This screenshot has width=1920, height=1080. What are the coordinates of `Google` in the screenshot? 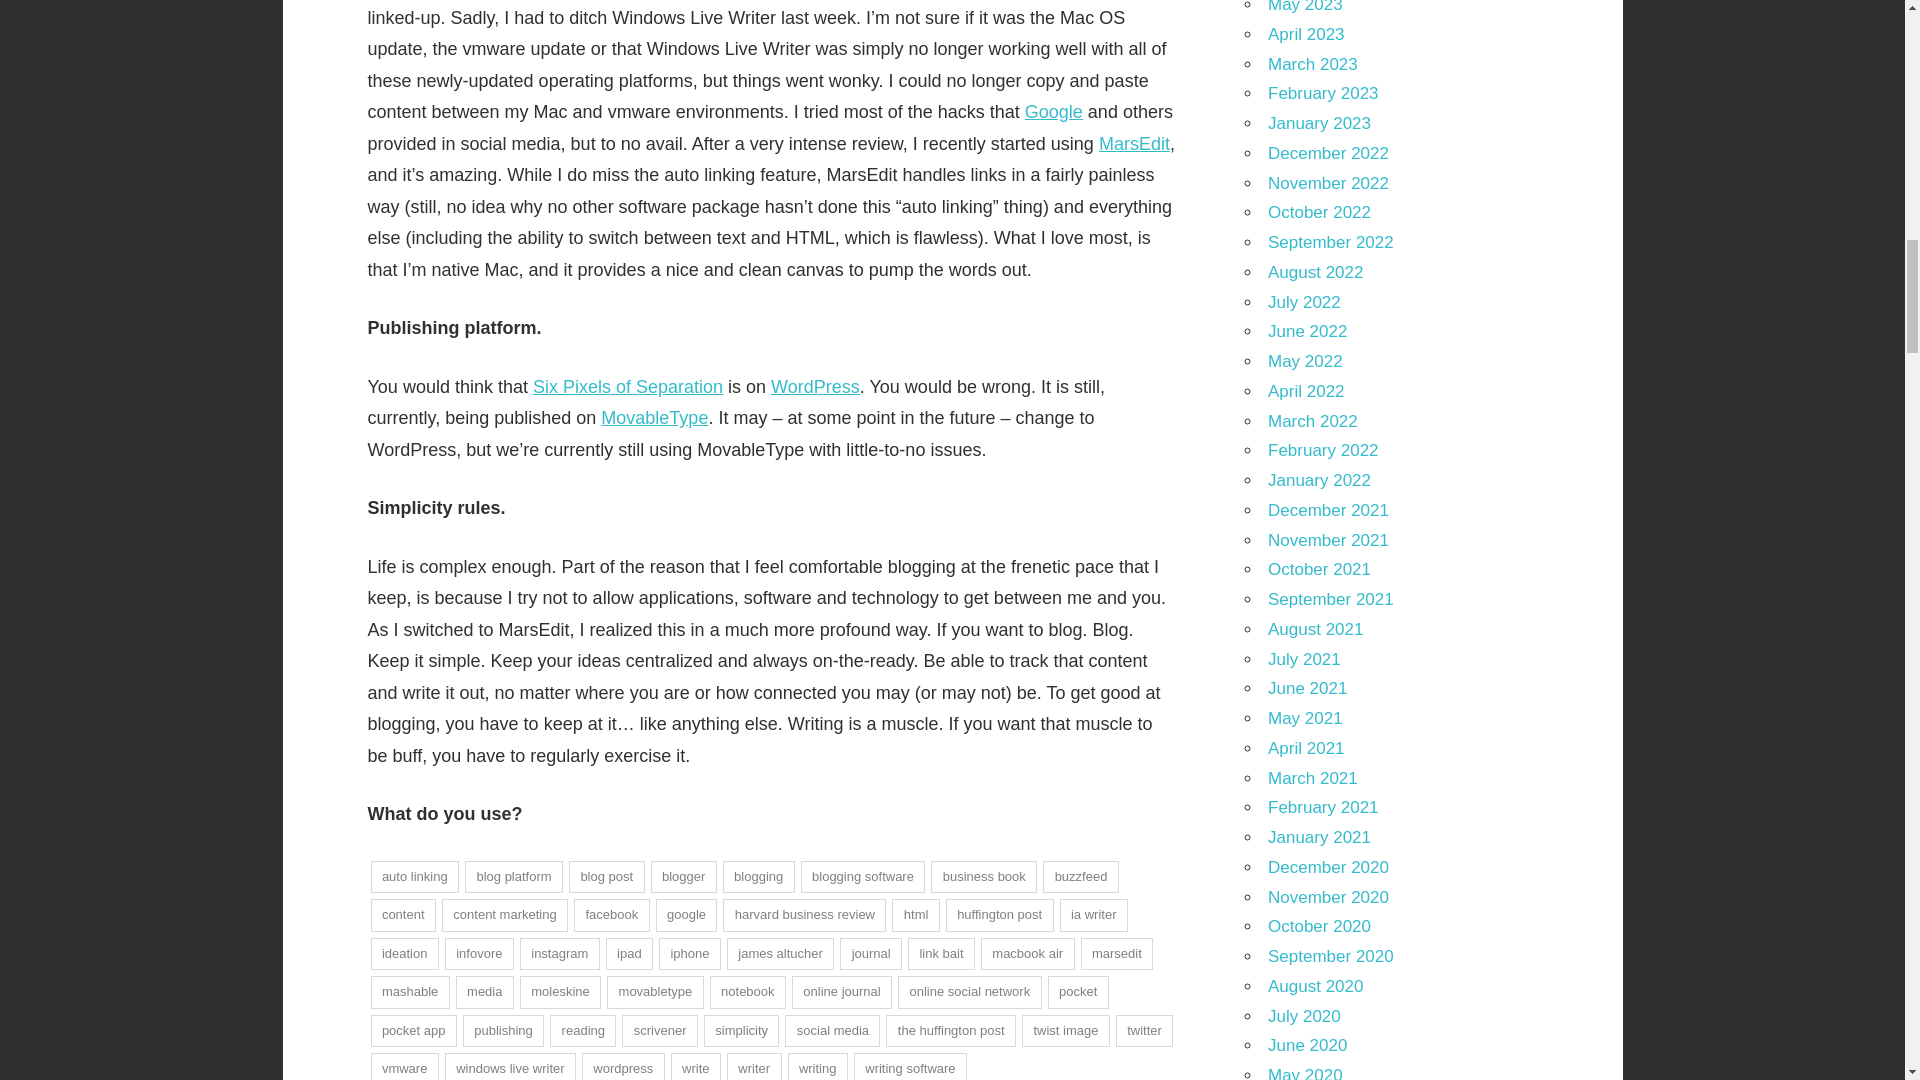 It's located at (1054, 112).